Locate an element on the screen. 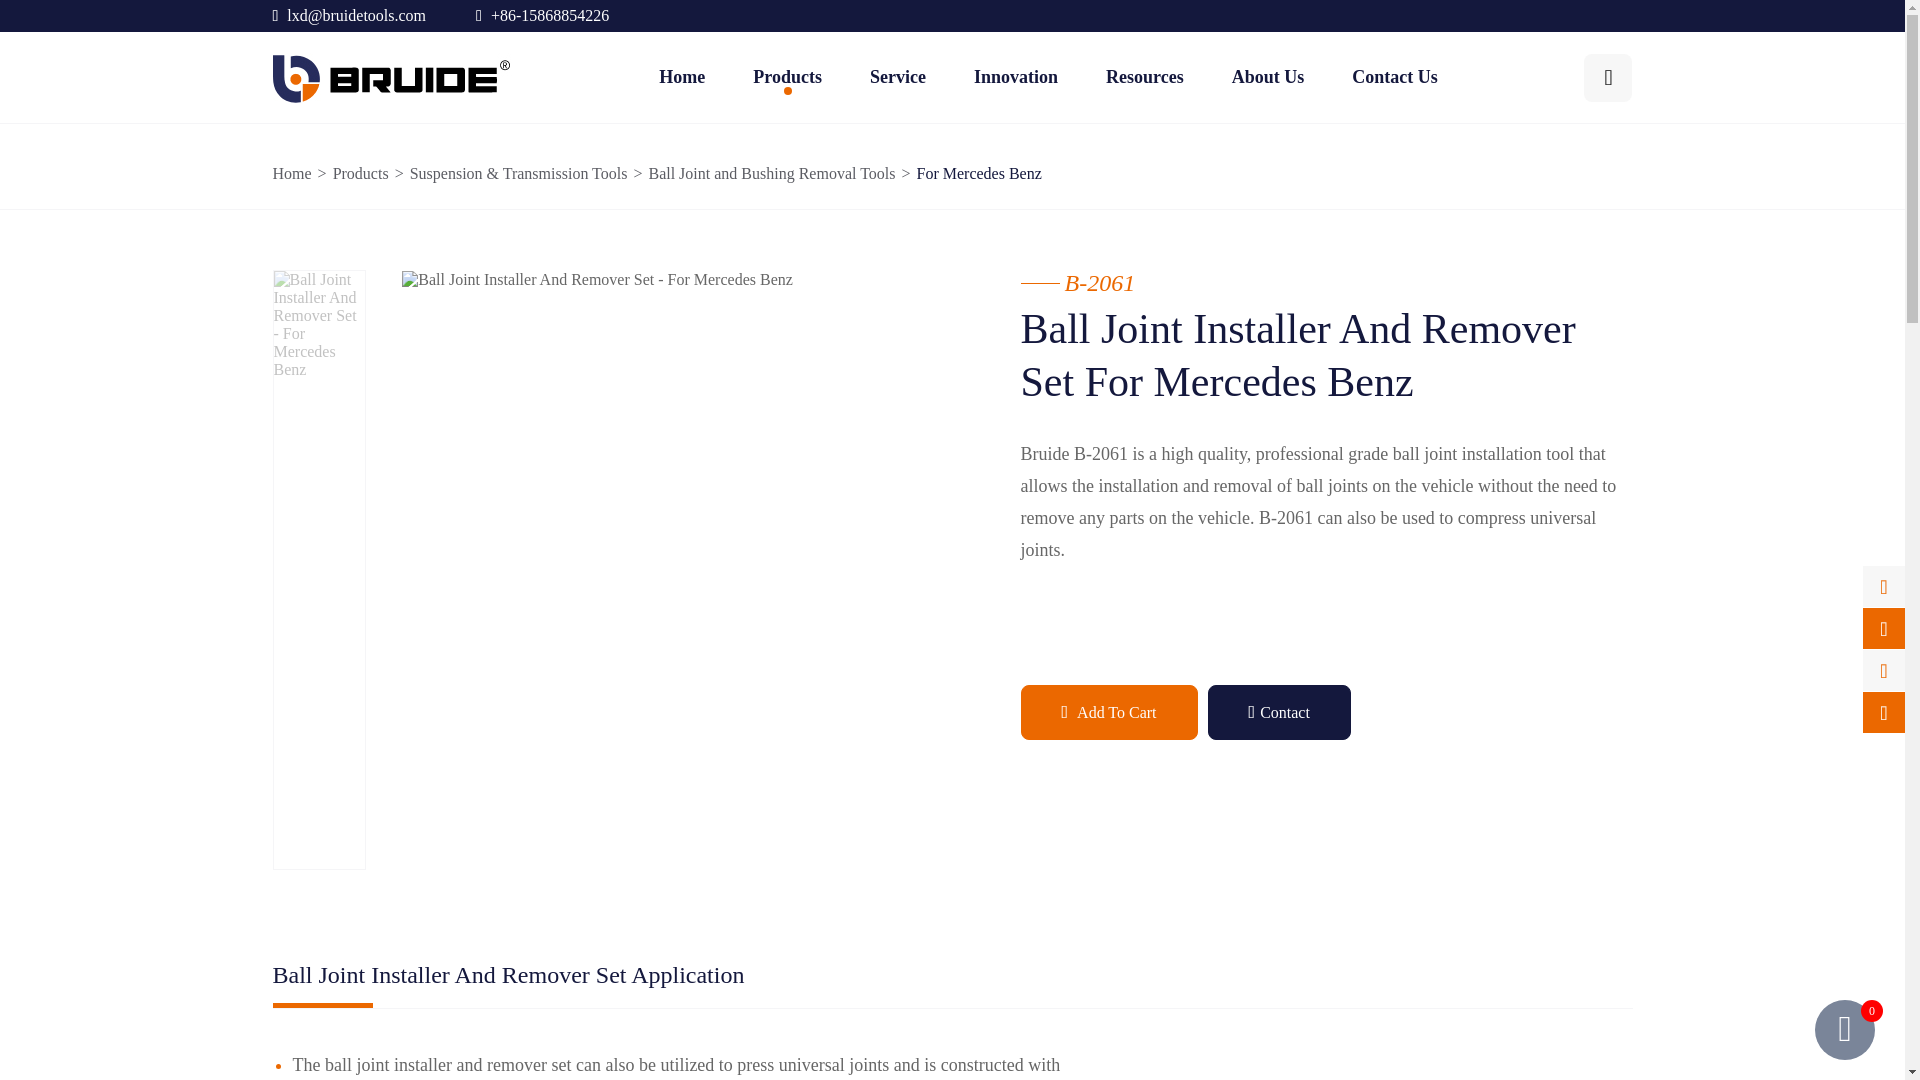 This screenshot has height=1080, width=1920. Products is located at coordinates (360, 174).